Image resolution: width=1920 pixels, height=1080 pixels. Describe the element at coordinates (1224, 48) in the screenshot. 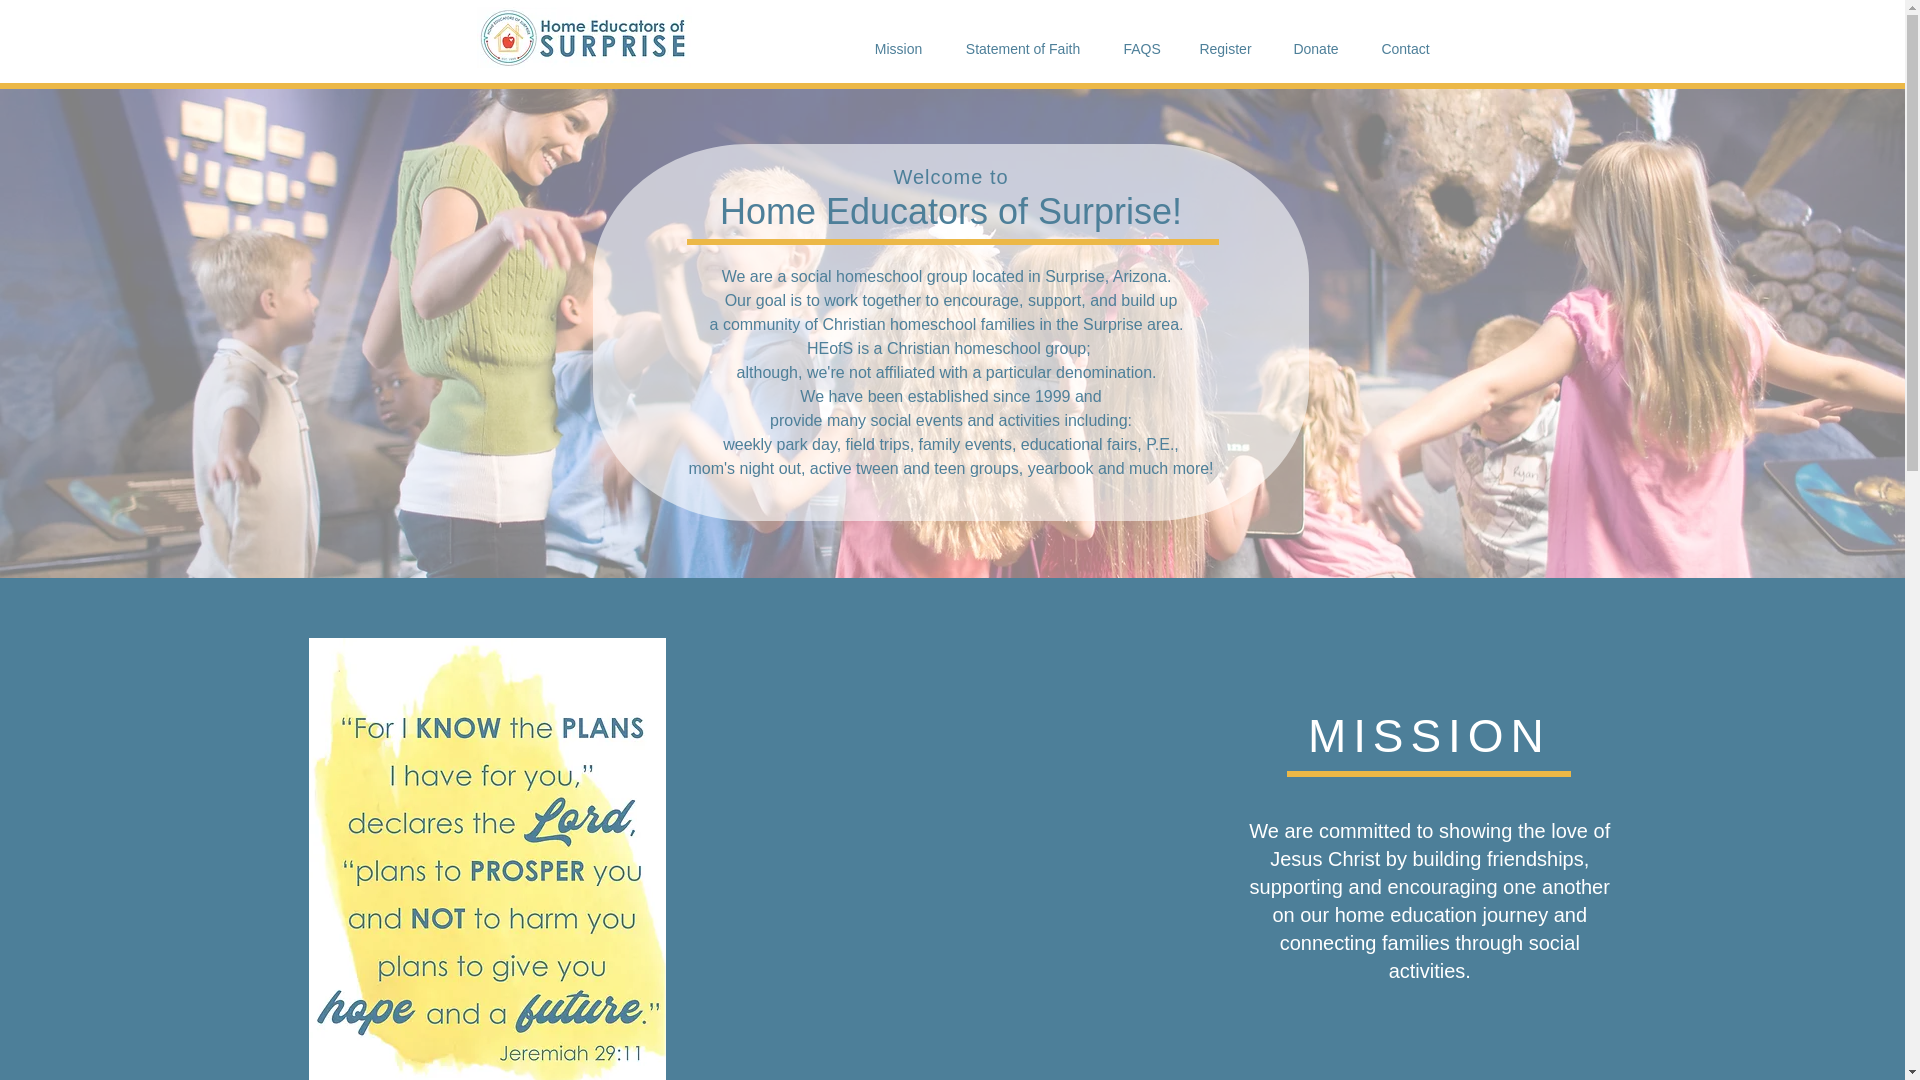

I see `Register` at that location.